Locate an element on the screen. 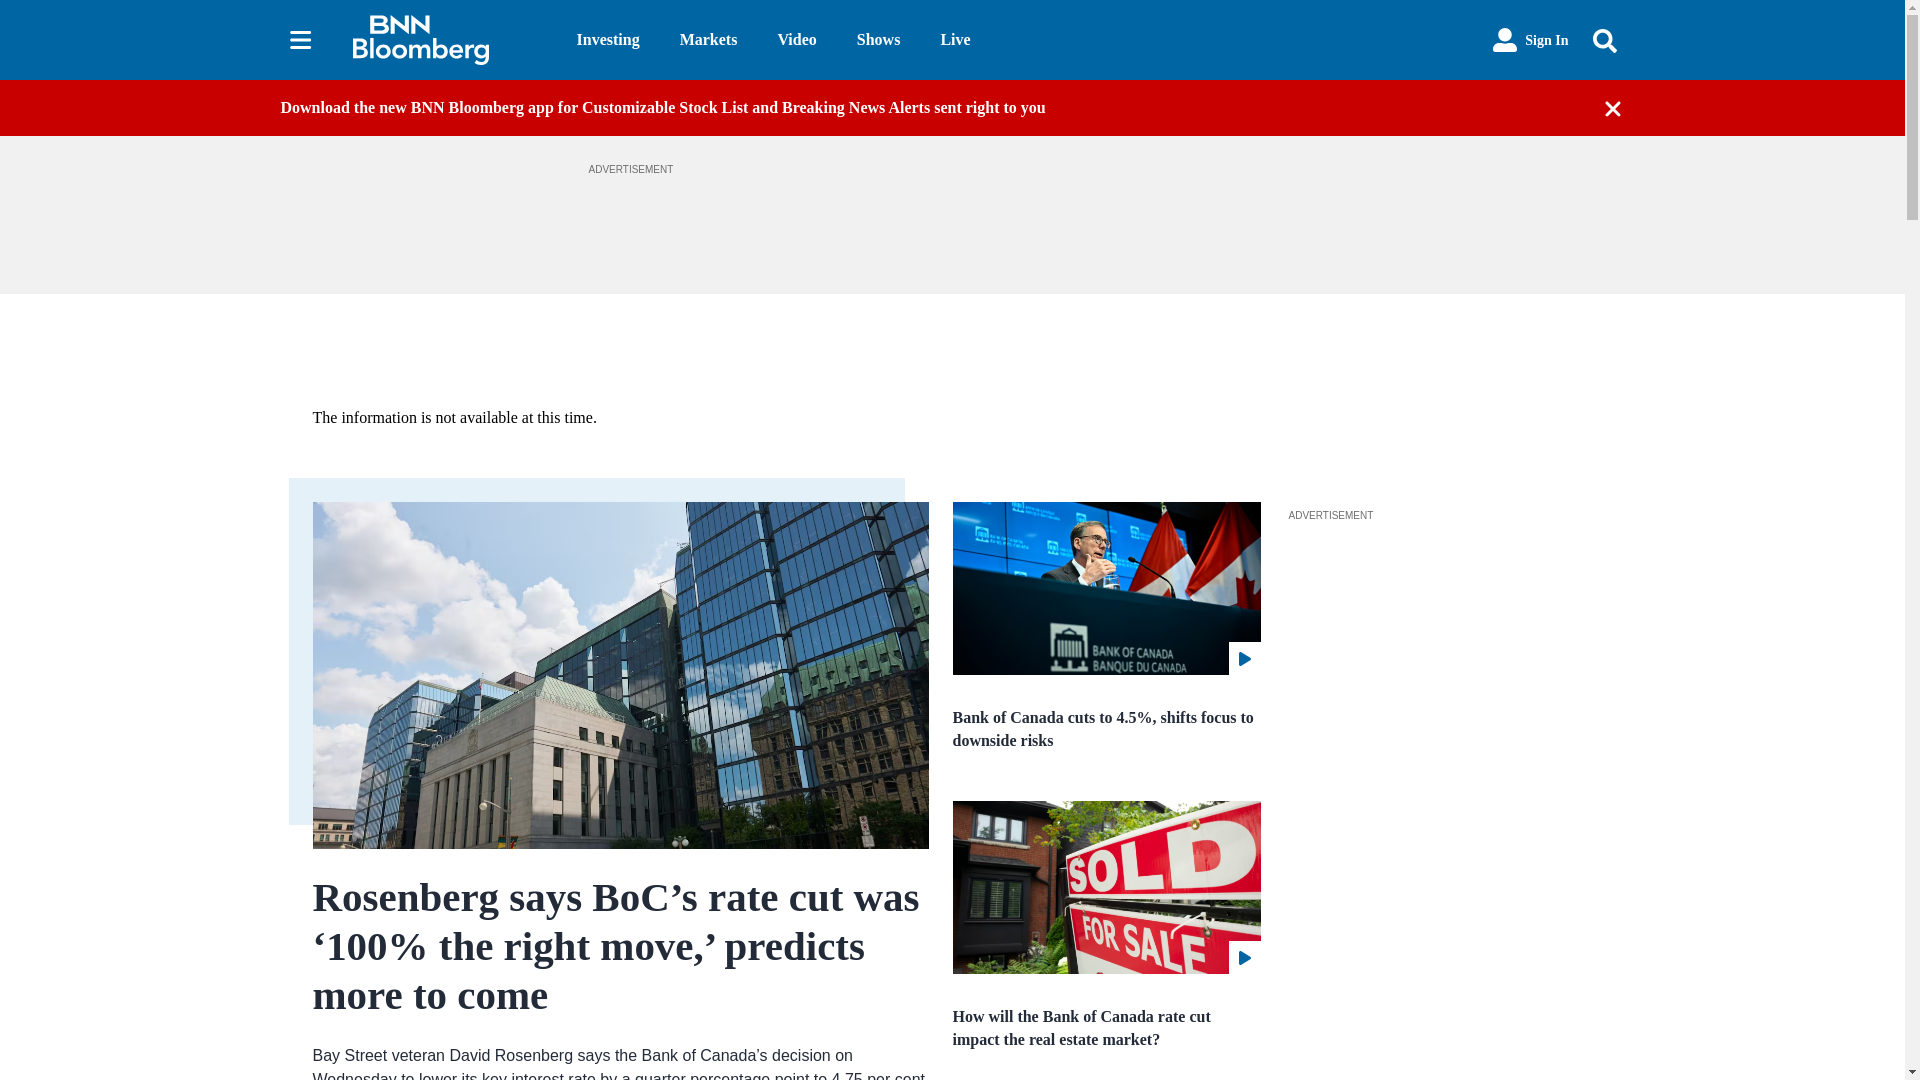  BNN Bloomberg is located at coordinates (447, 40).